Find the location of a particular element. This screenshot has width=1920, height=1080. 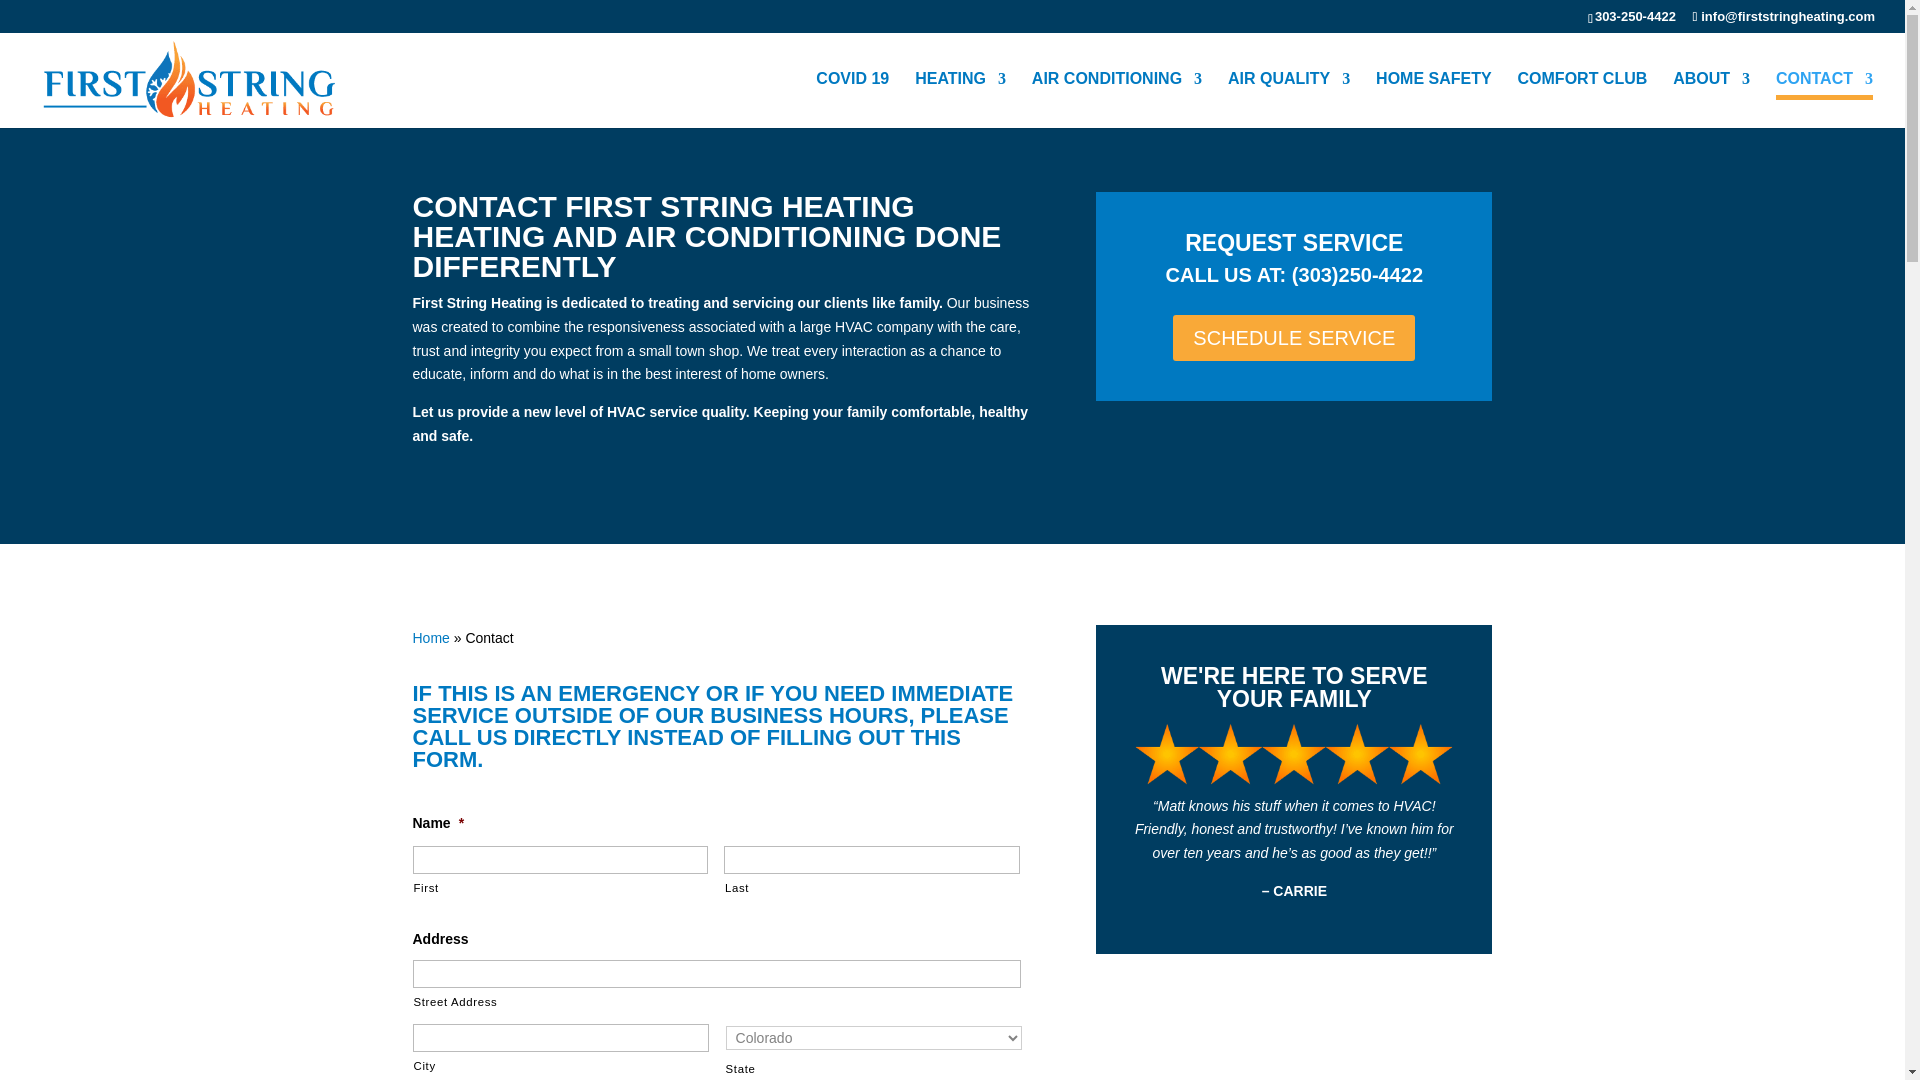

Home is located at coordinates (430, 637).